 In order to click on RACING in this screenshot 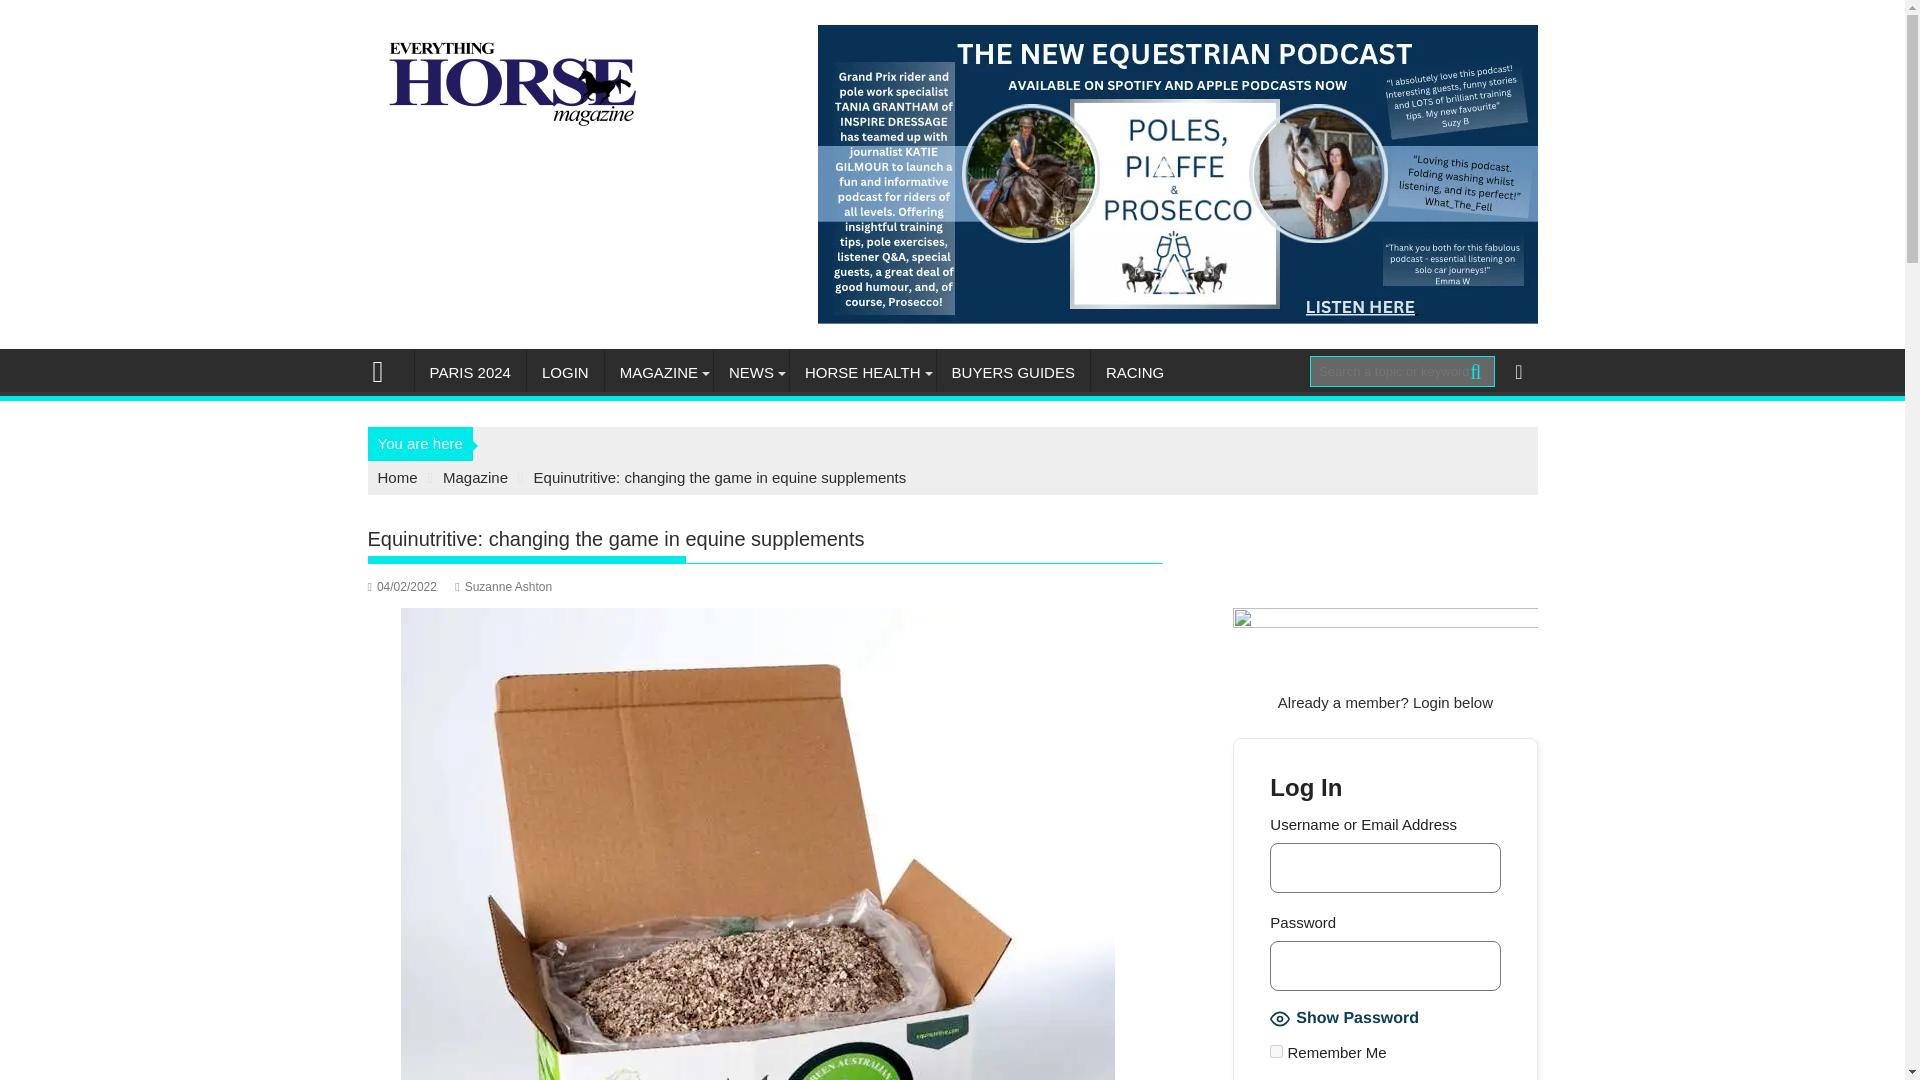, I will do `click(1134, 372)`.